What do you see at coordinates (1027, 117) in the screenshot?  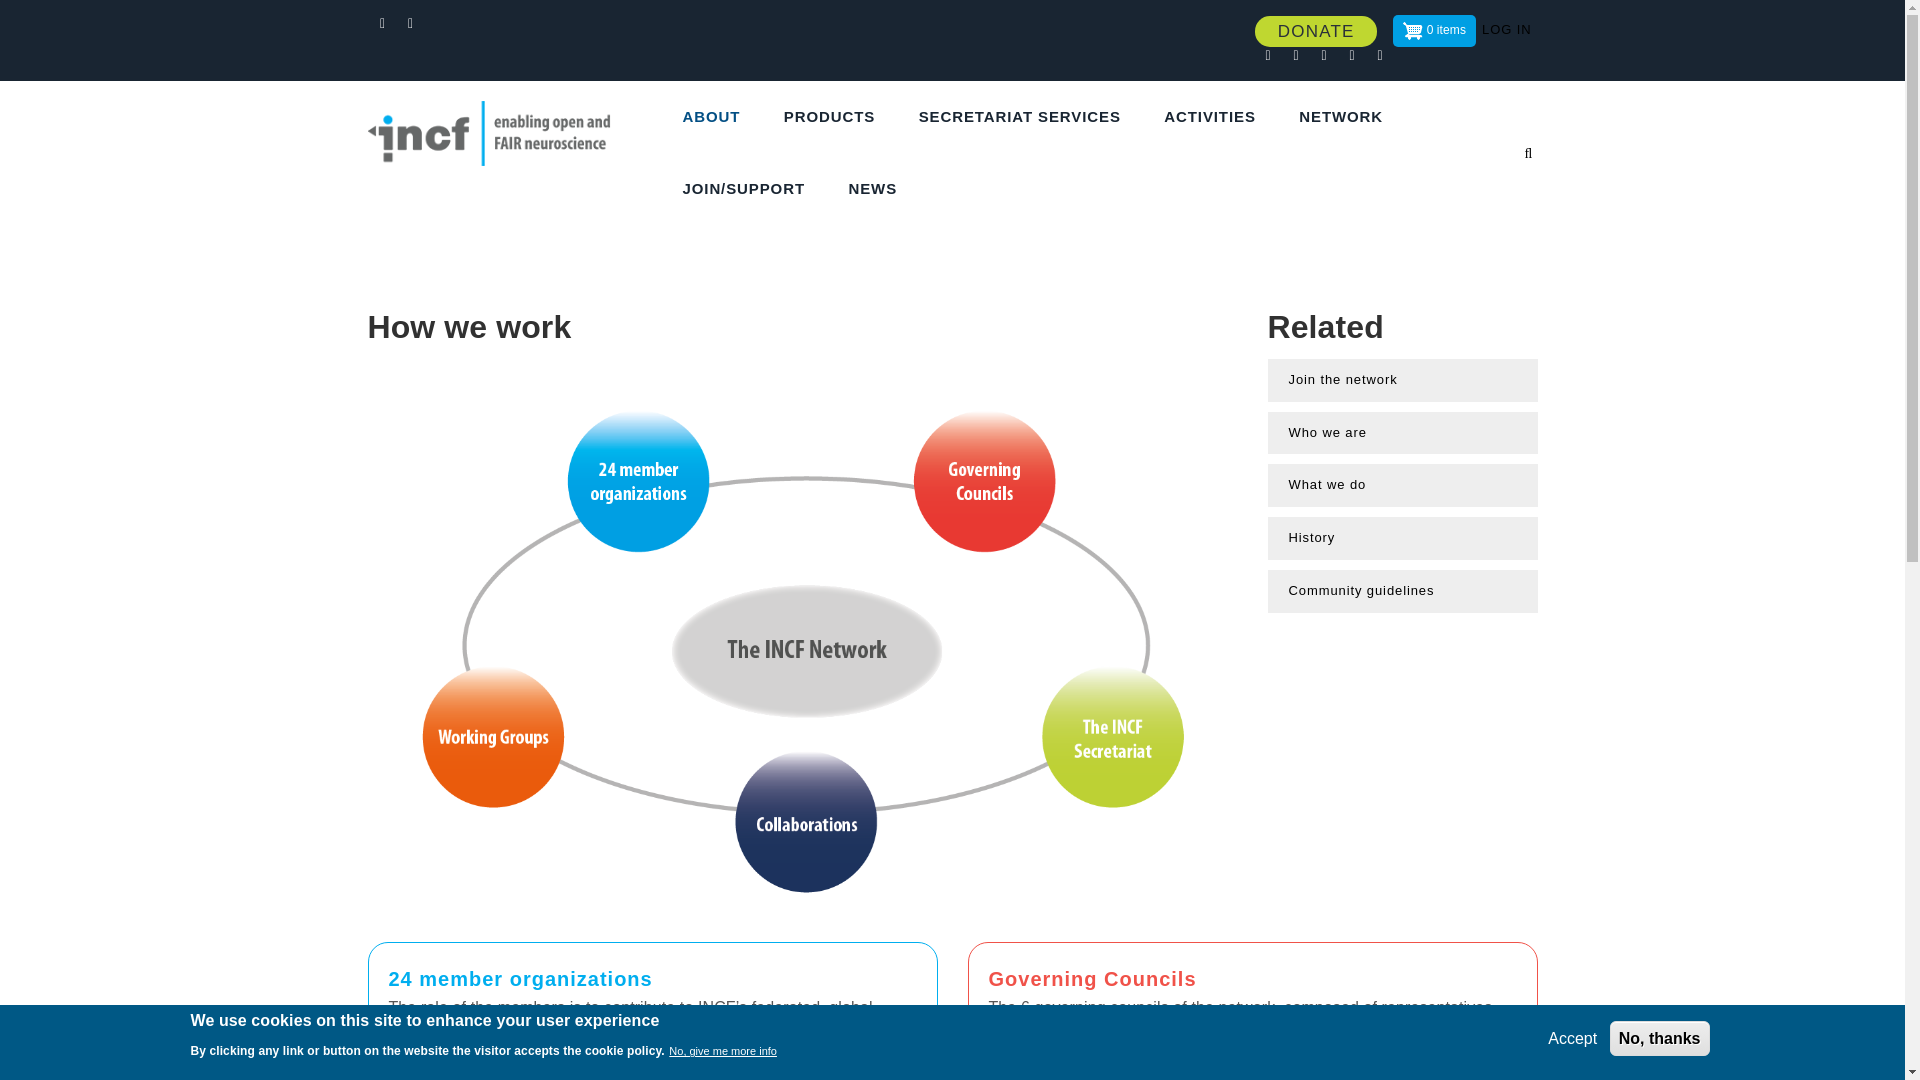 I see `SECRETARIAT SERVICES` at bounding box center [1027, 117].